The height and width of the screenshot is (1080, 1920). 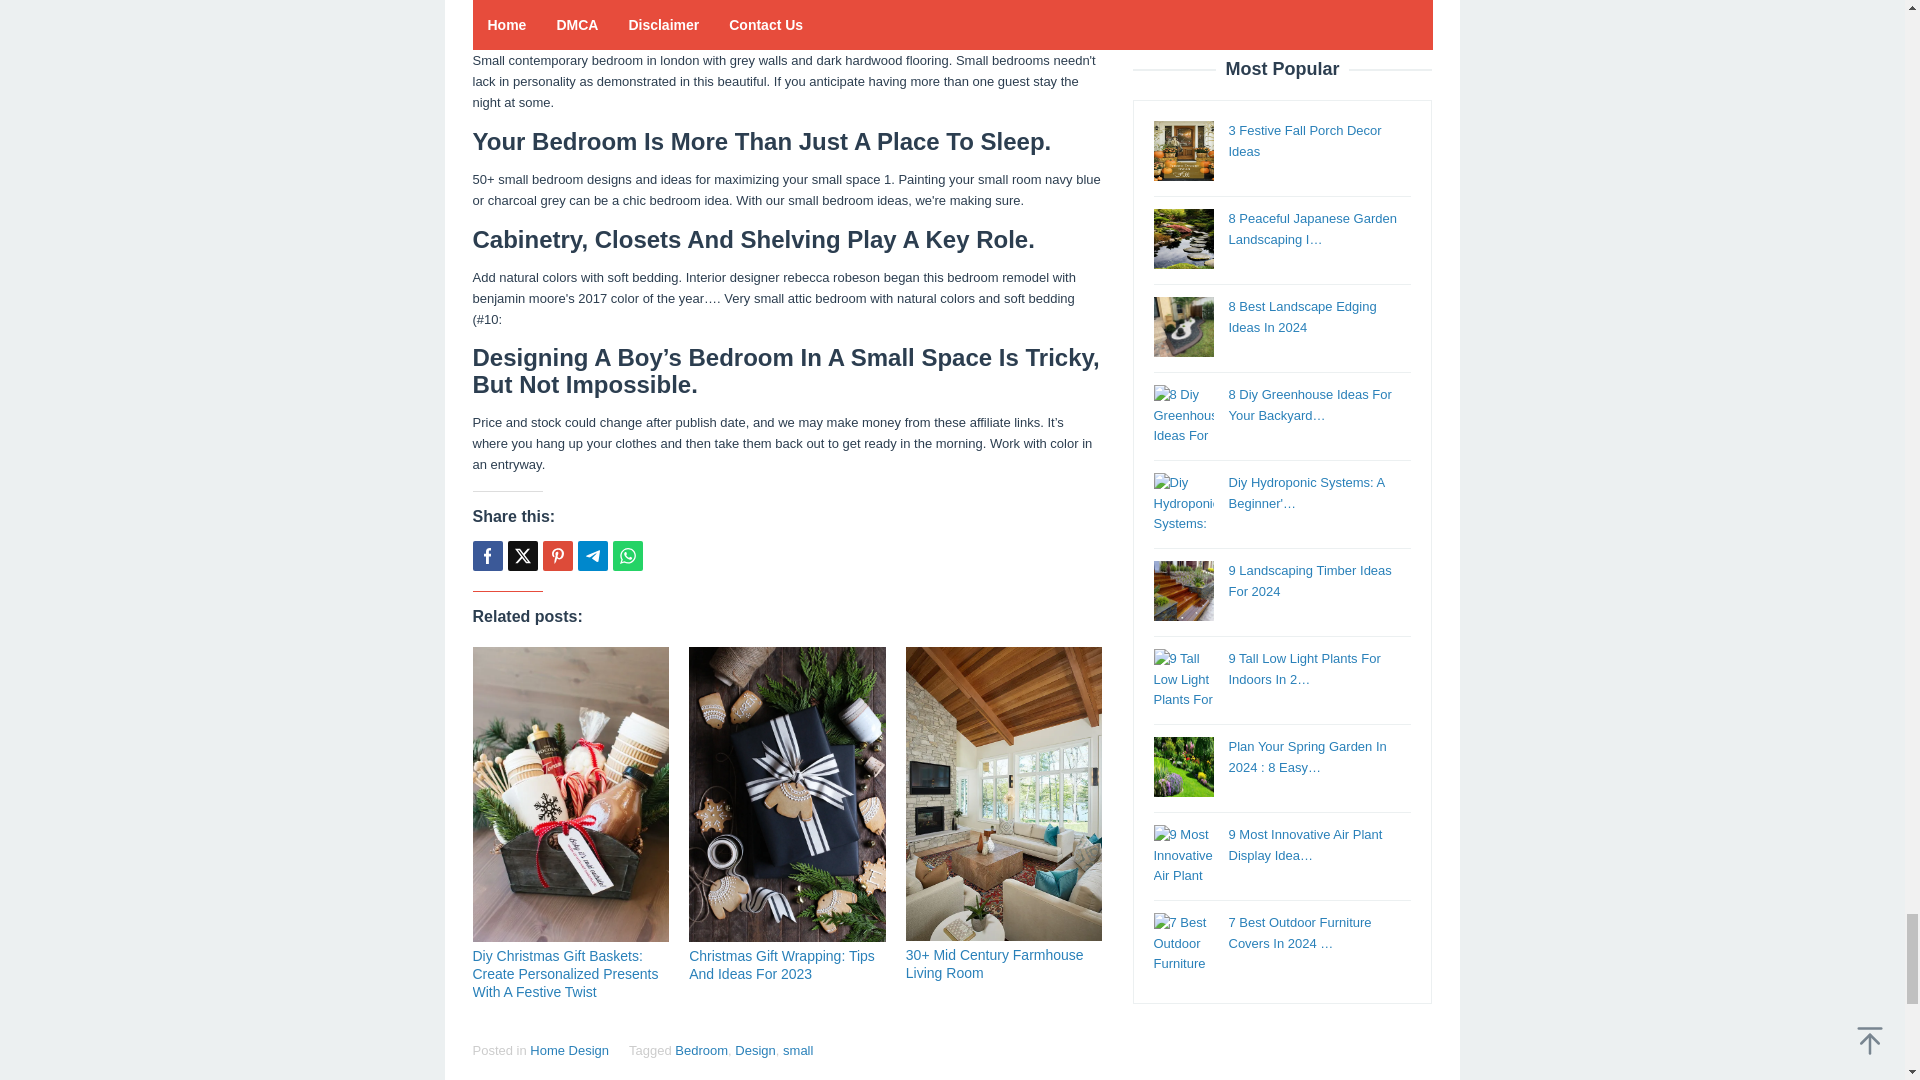 What do you see at coordinates (592, 556) in the screenshot?
I see `Telegram Share` at bounding box center [592, 556].